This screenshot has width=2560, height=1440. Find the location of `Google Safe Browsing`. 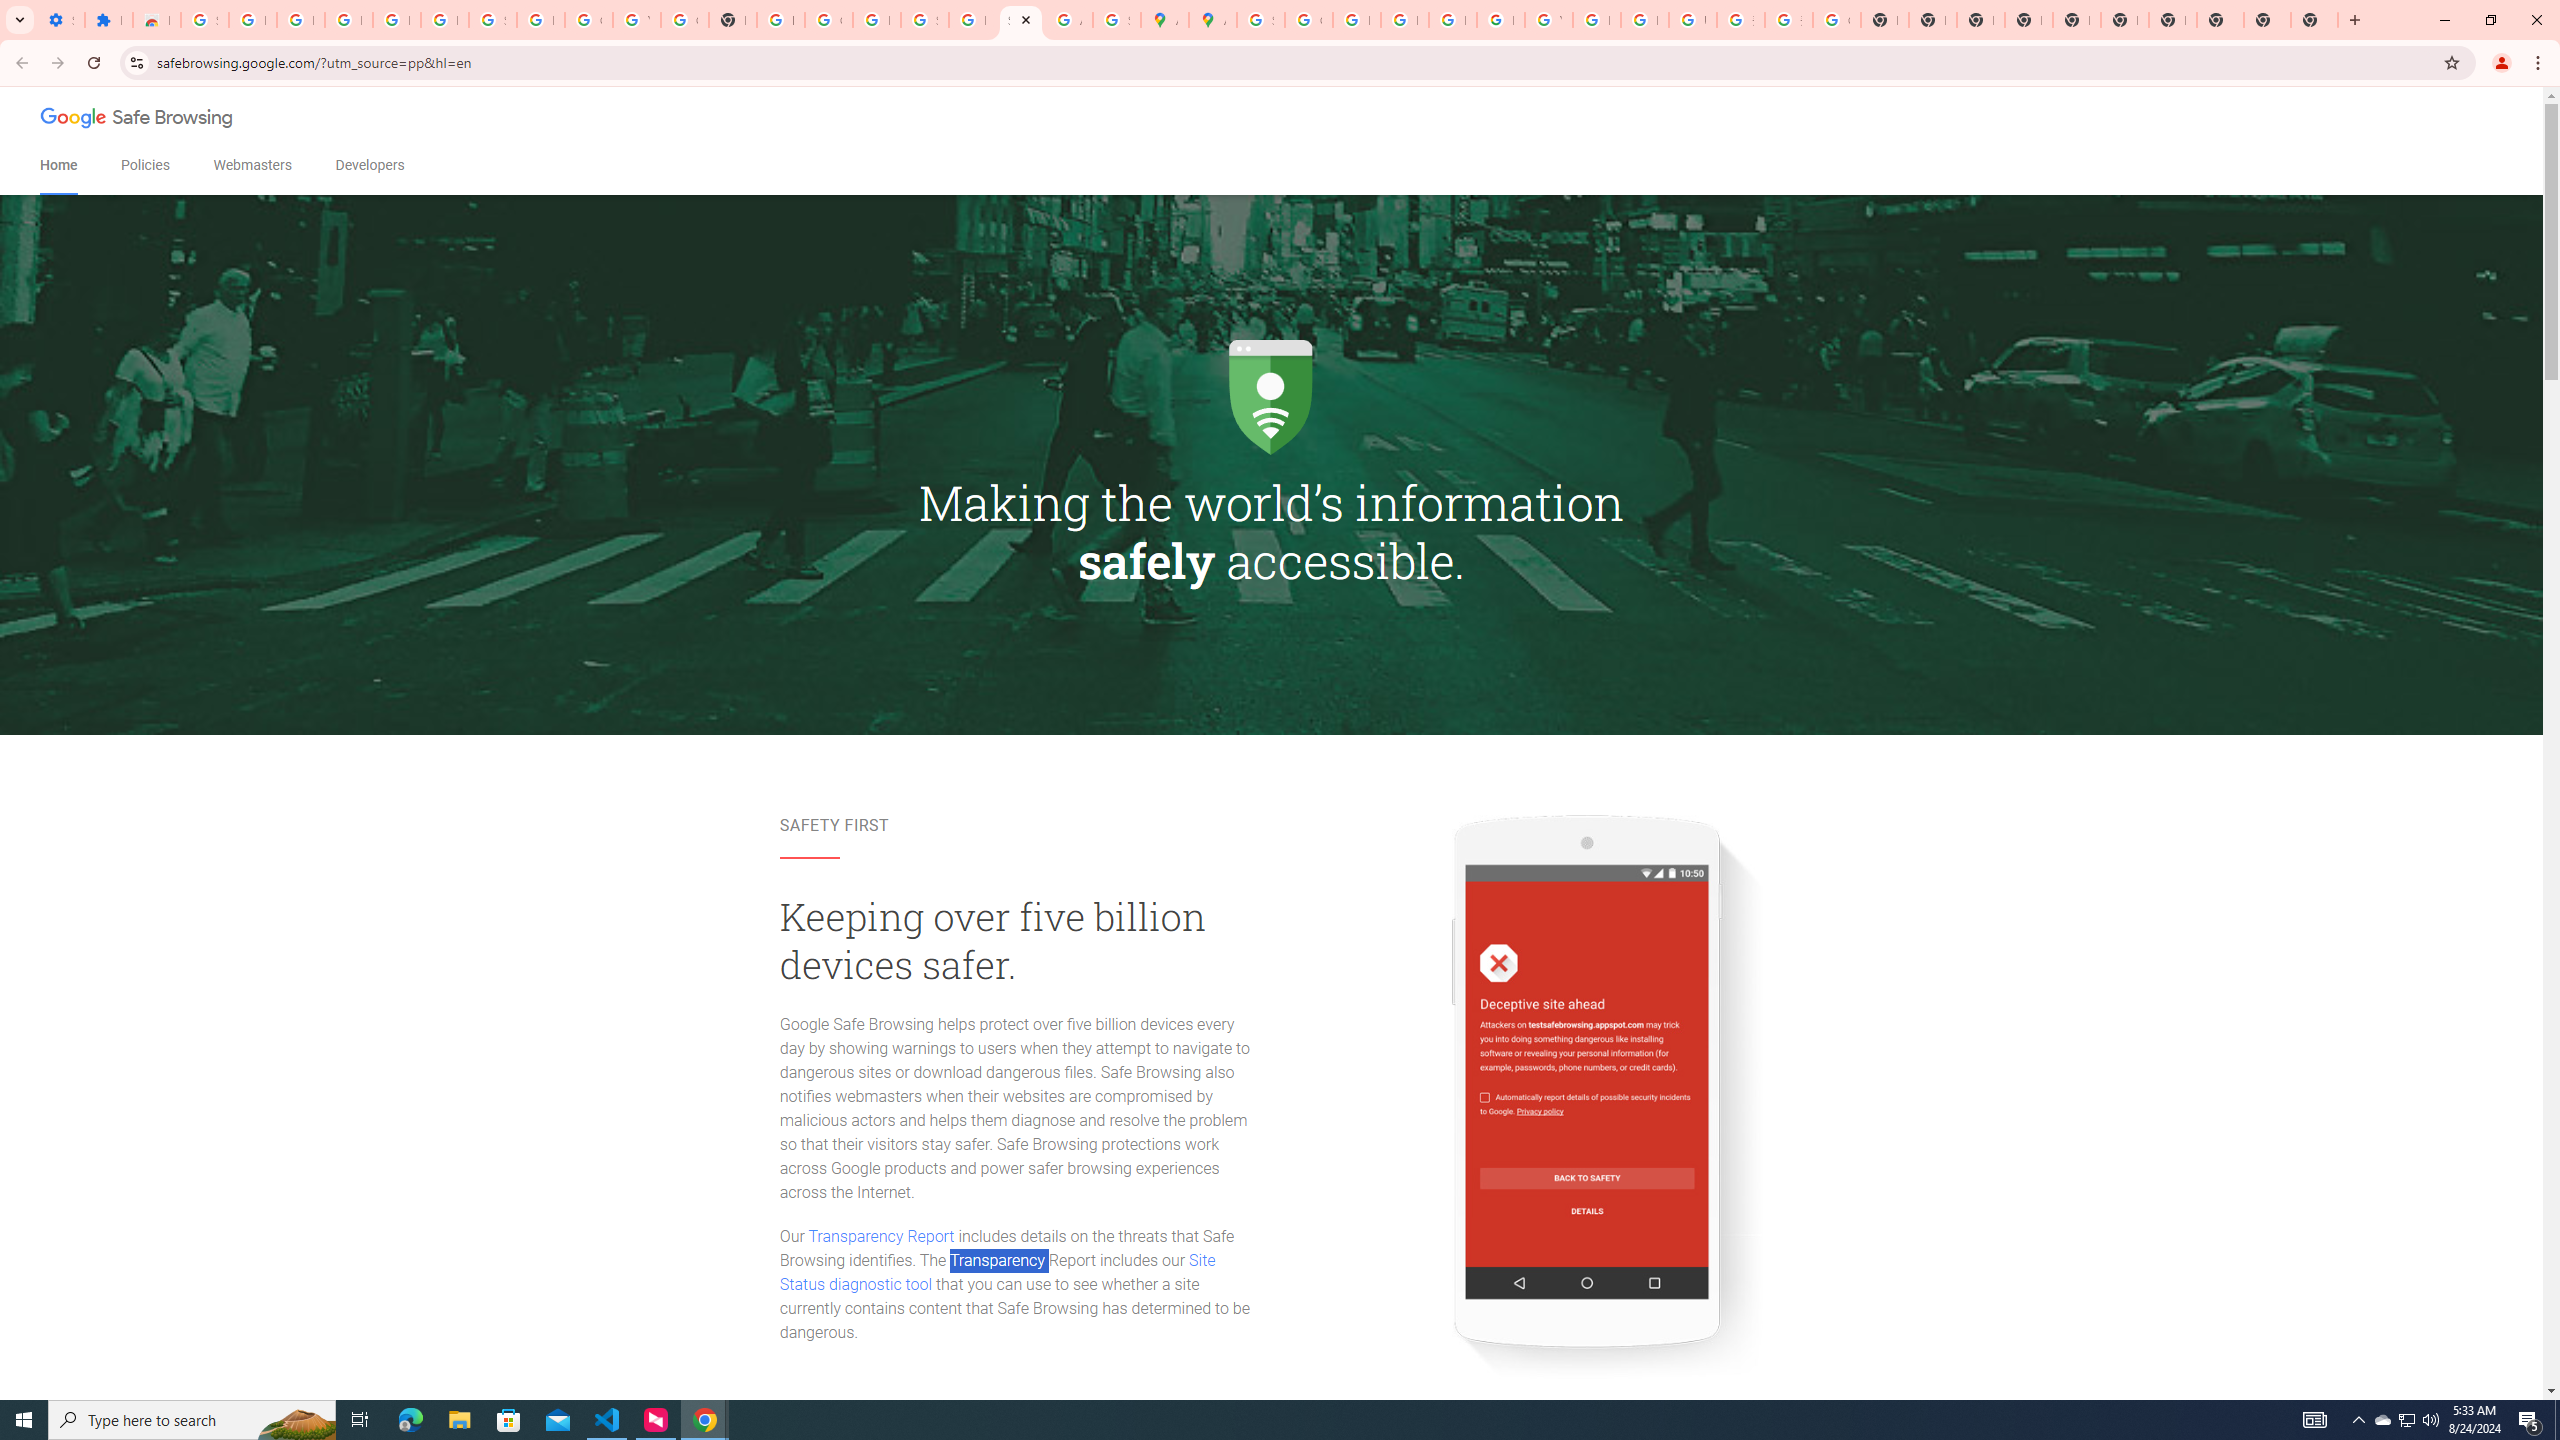

Google Safe Browsing is located at coordinates (138, 120).